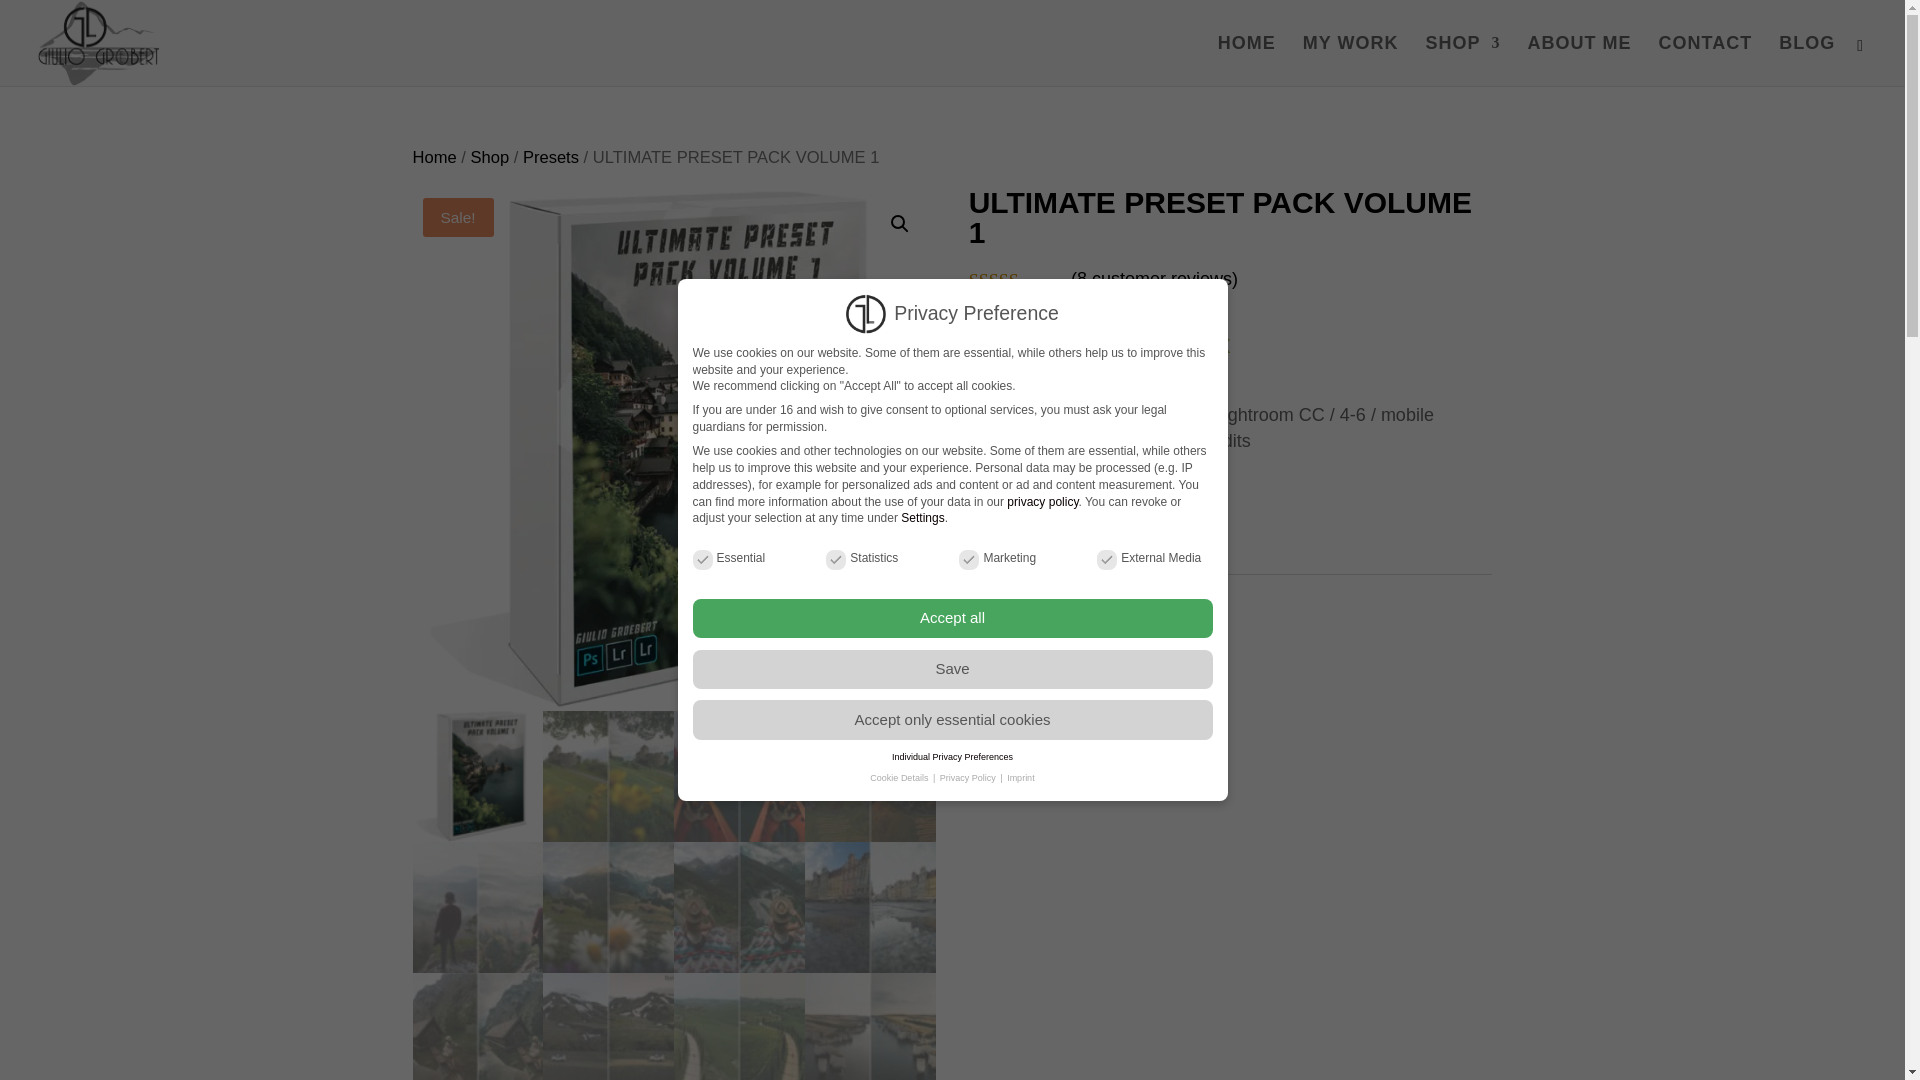 Image resolution: width=1920 pixels, height=1080 pixels. Describe the element at coordinates (550, 157) in the screenshot. I see `Presets` at that location.